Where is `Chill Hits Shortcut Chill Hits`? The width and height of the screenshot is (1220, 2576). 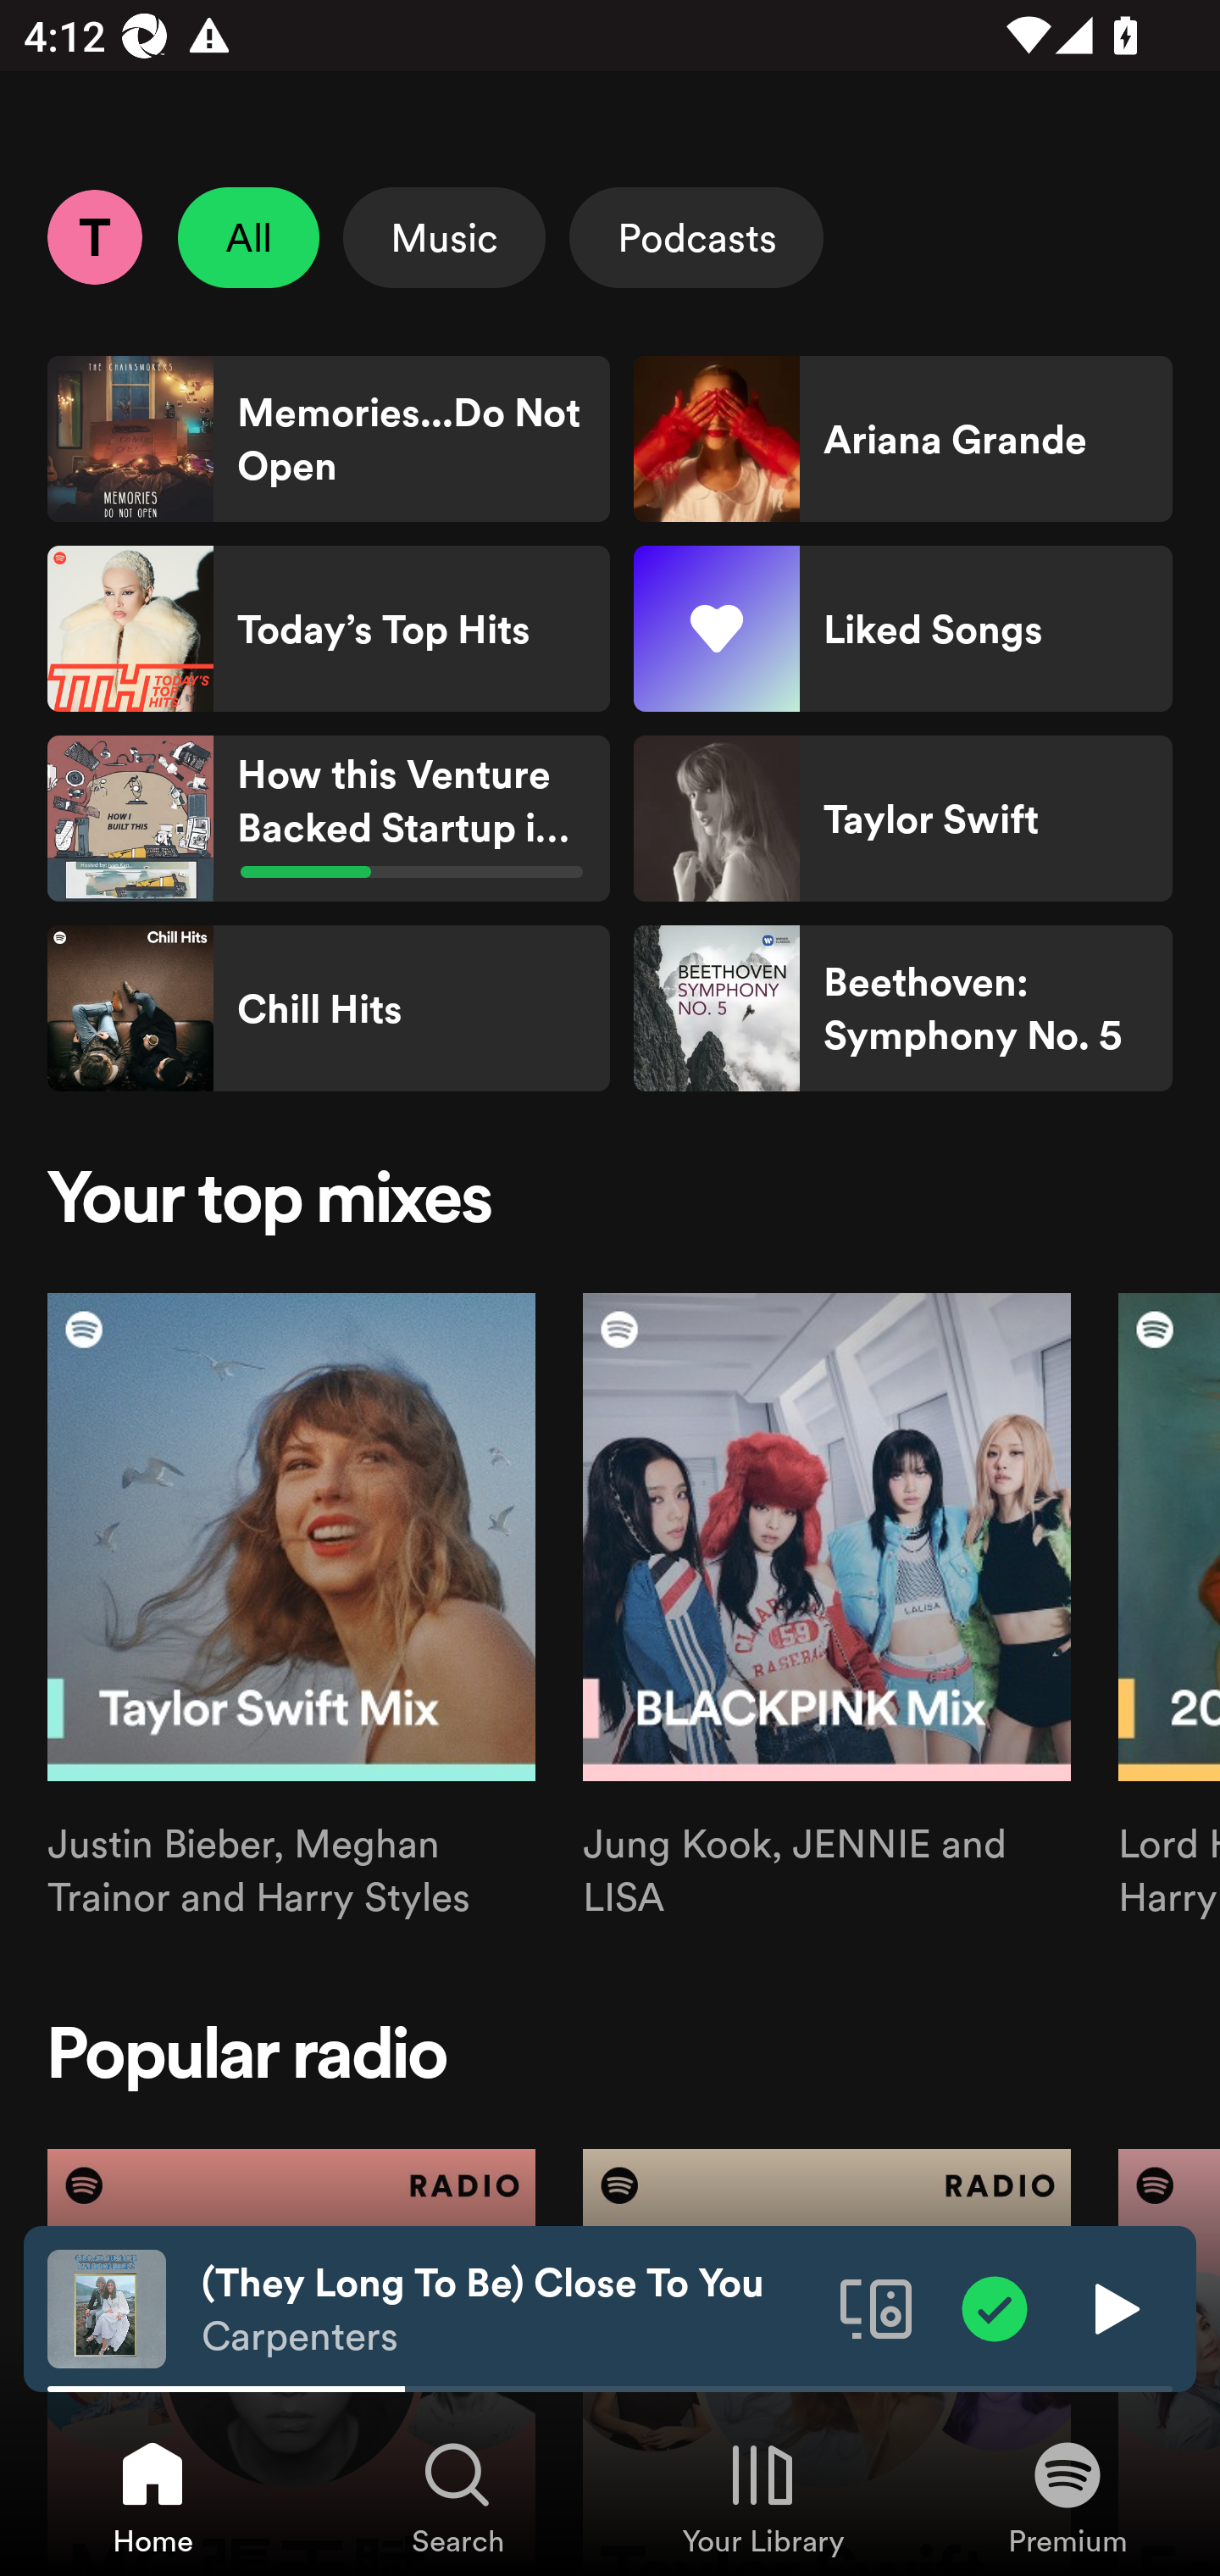 Chill Hits Shortcut Chill Hits is located at coordinates (329, 1008).